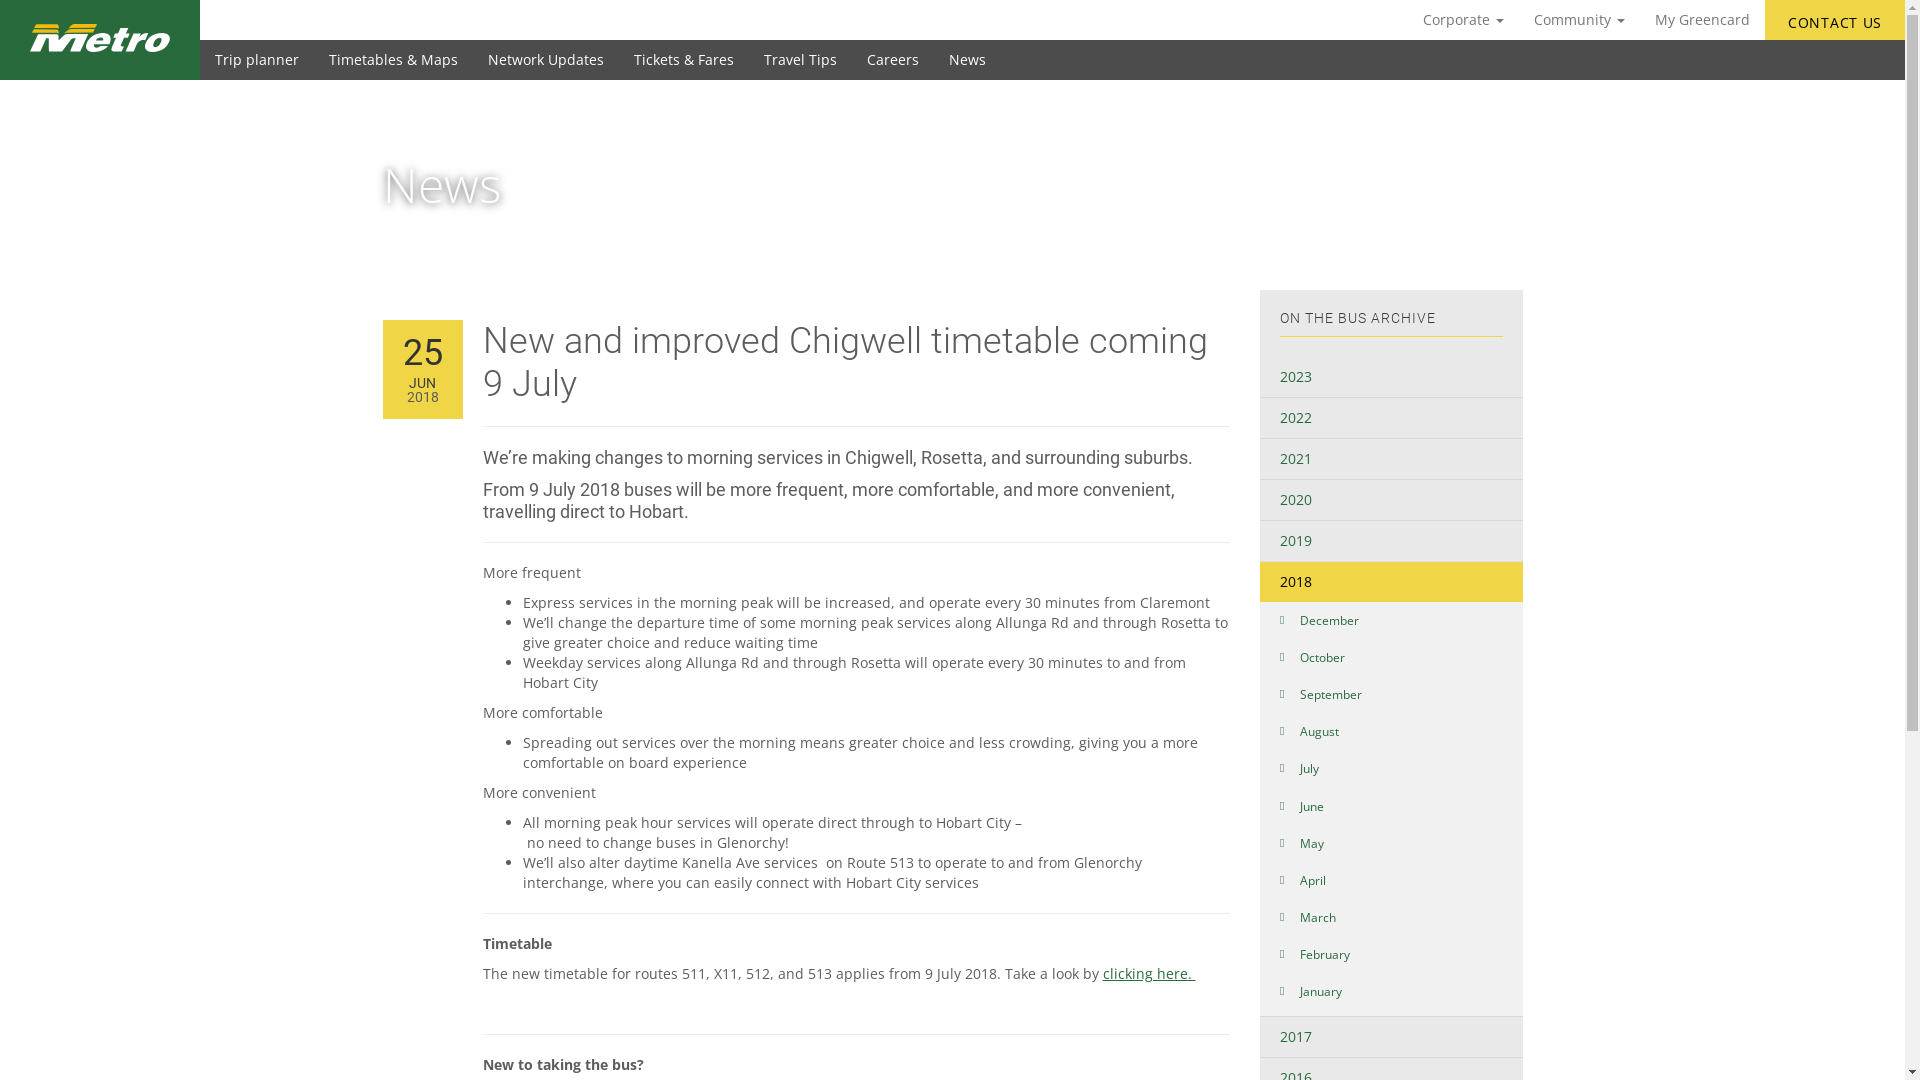  Describe the element at coordinates (1392, 880) in the screenshot. I see `April` at that location.